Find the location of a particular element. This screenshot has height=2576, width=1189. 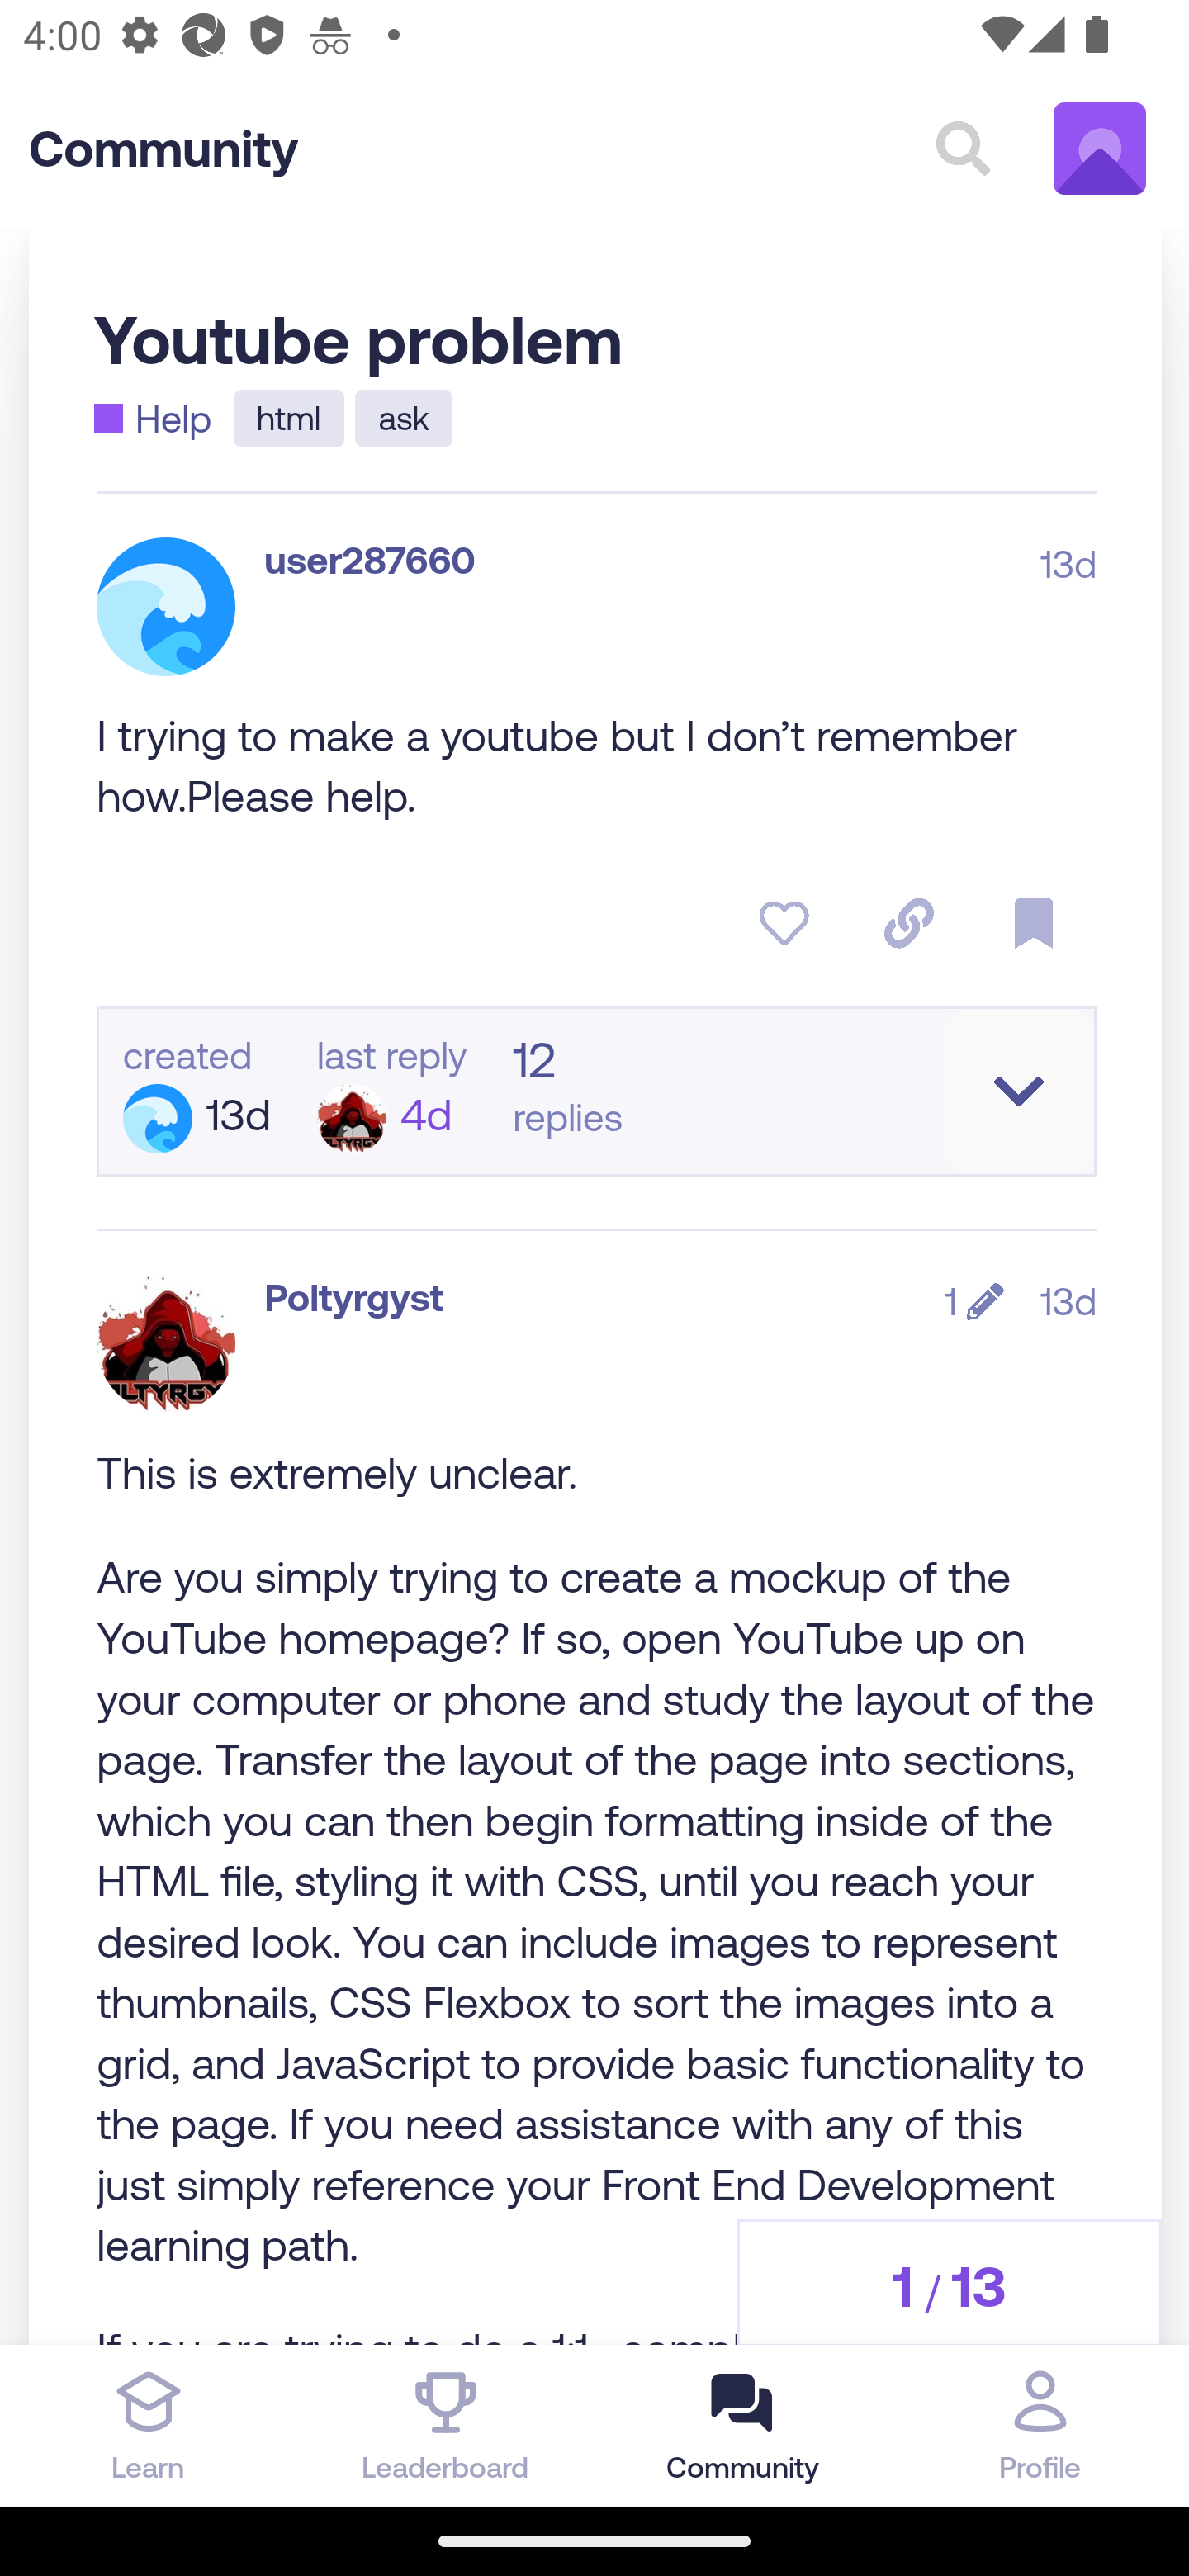

topic progress 1 /   13 is located at coordinates (948, 2284).